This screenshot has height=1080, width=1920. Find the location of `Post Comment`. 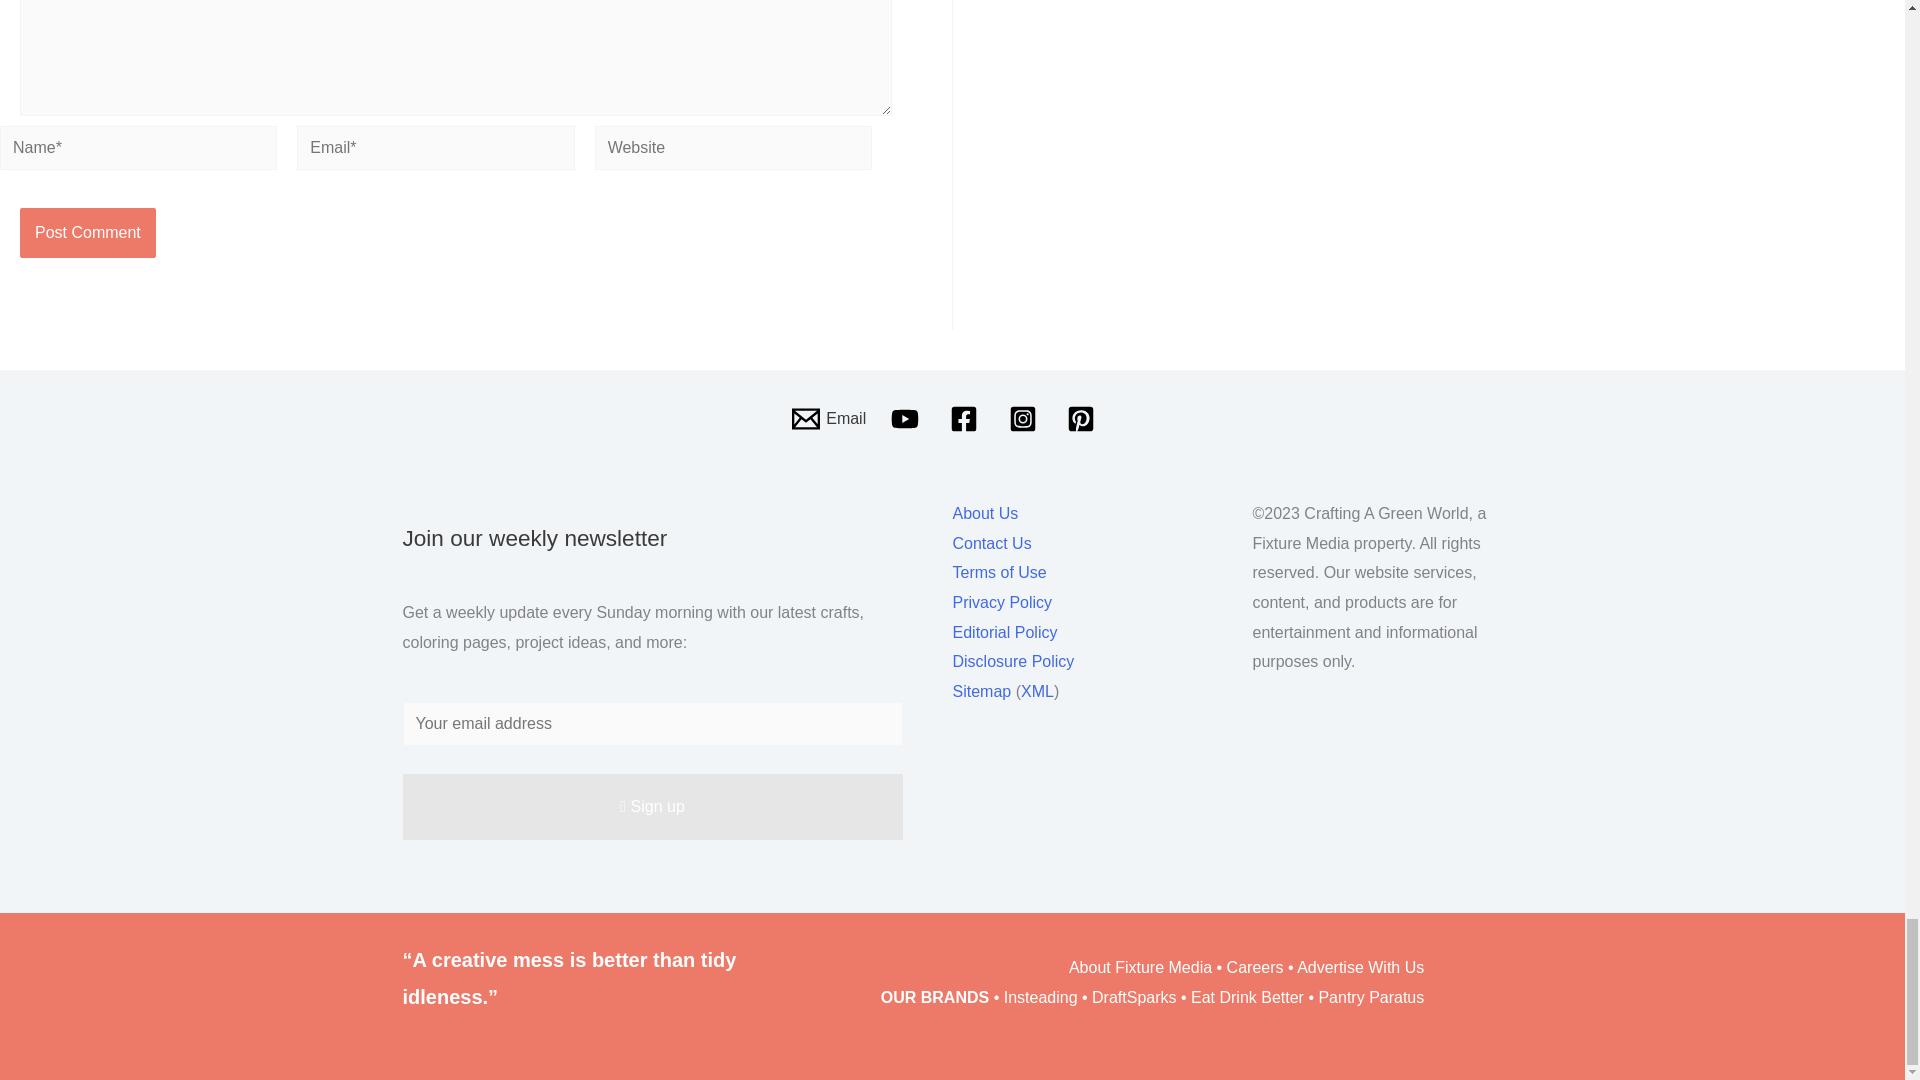

Post Comment is located at coordinates (87, 233).